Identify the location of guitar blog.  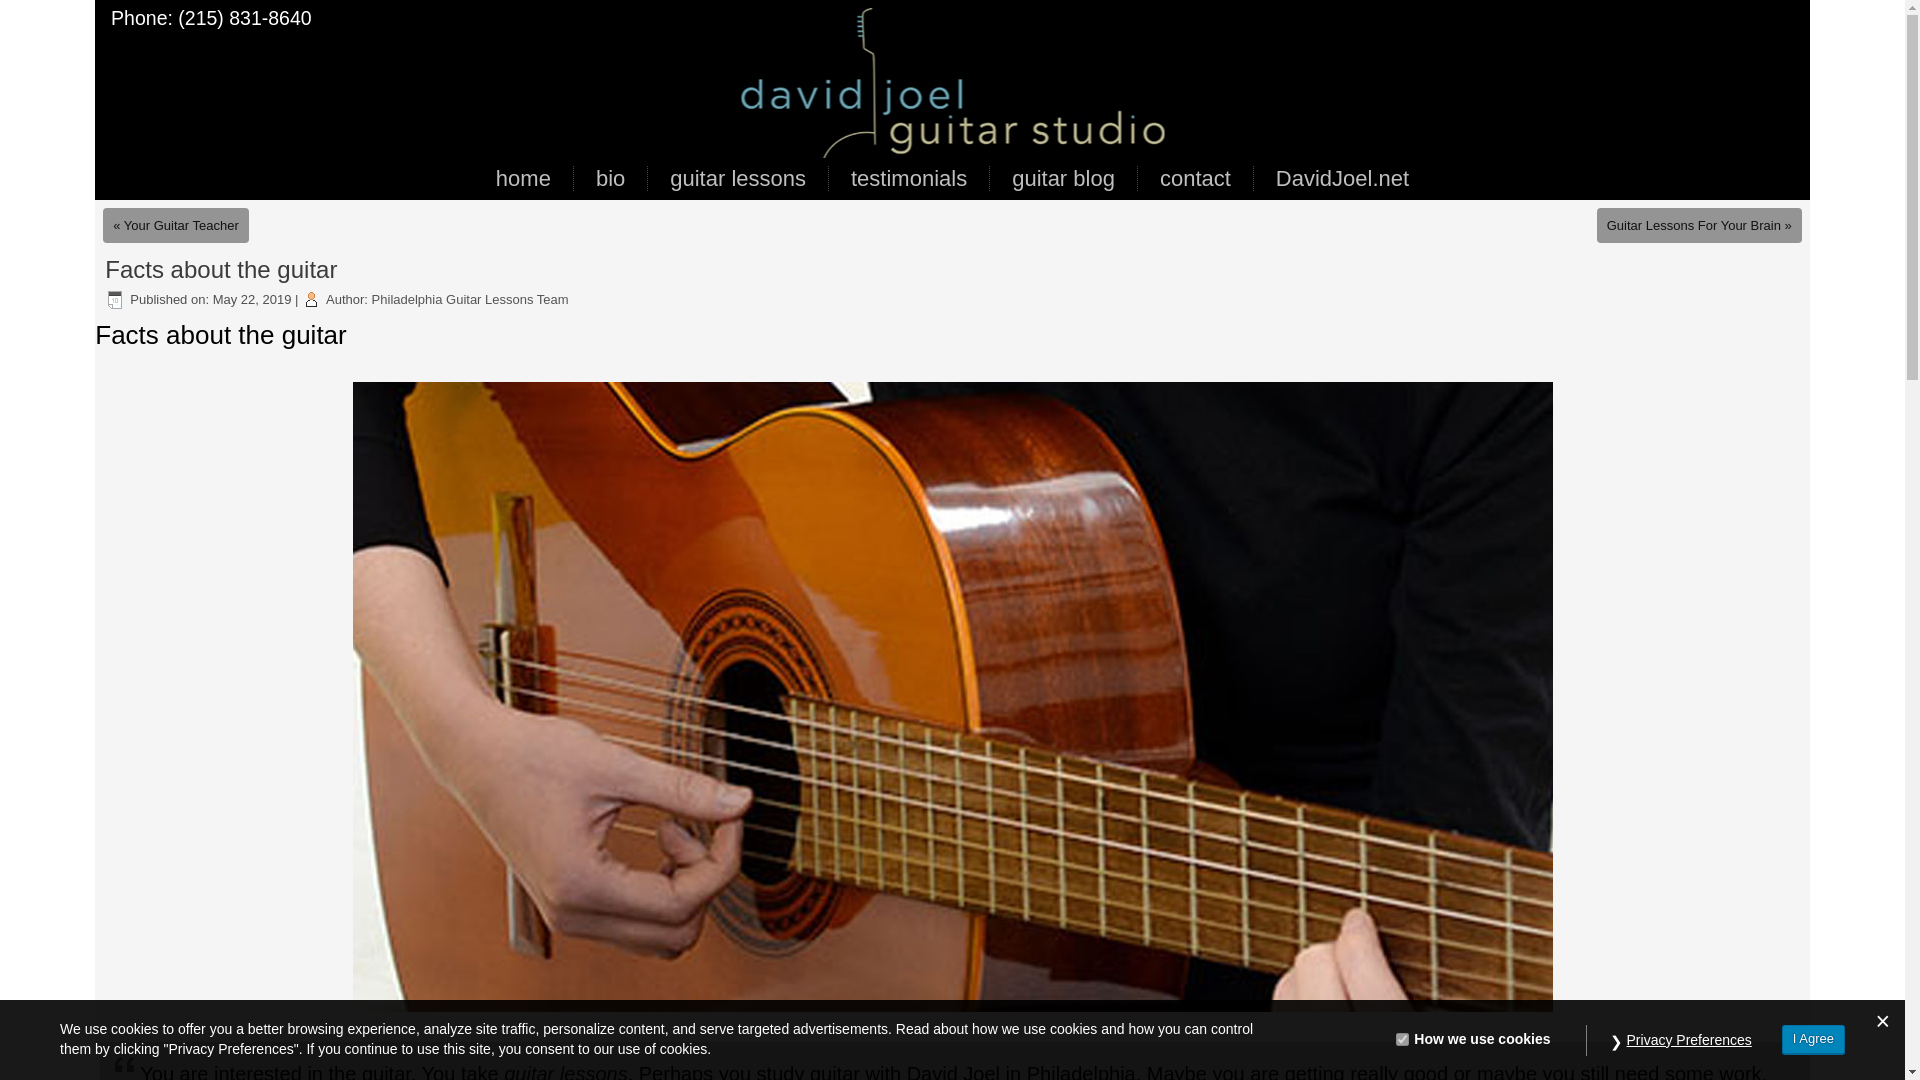
(1063, 178).